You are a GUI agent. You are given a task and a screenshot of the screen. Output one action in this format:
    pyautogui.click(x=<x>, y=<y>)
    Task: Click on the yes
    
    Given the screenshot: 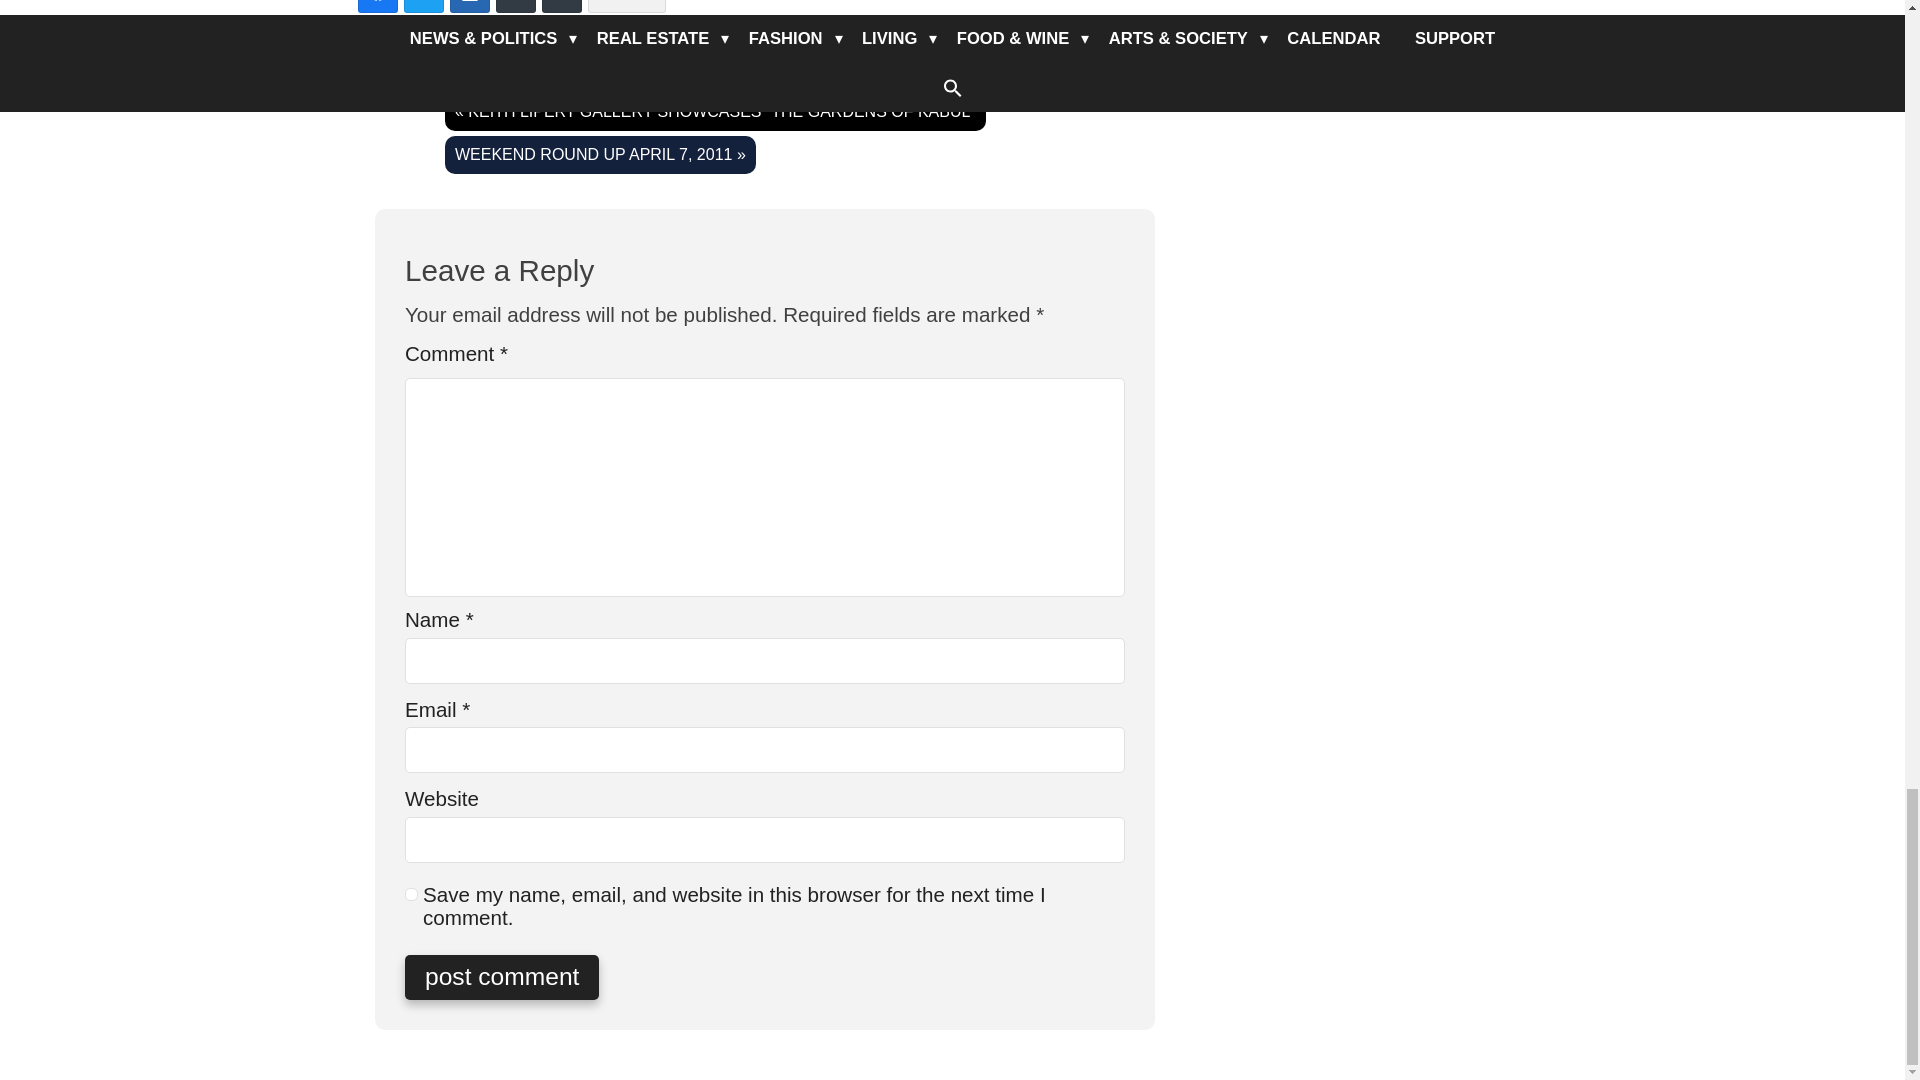 What is the action you would take?
    pyautogui.click(x=412, y=894)
    